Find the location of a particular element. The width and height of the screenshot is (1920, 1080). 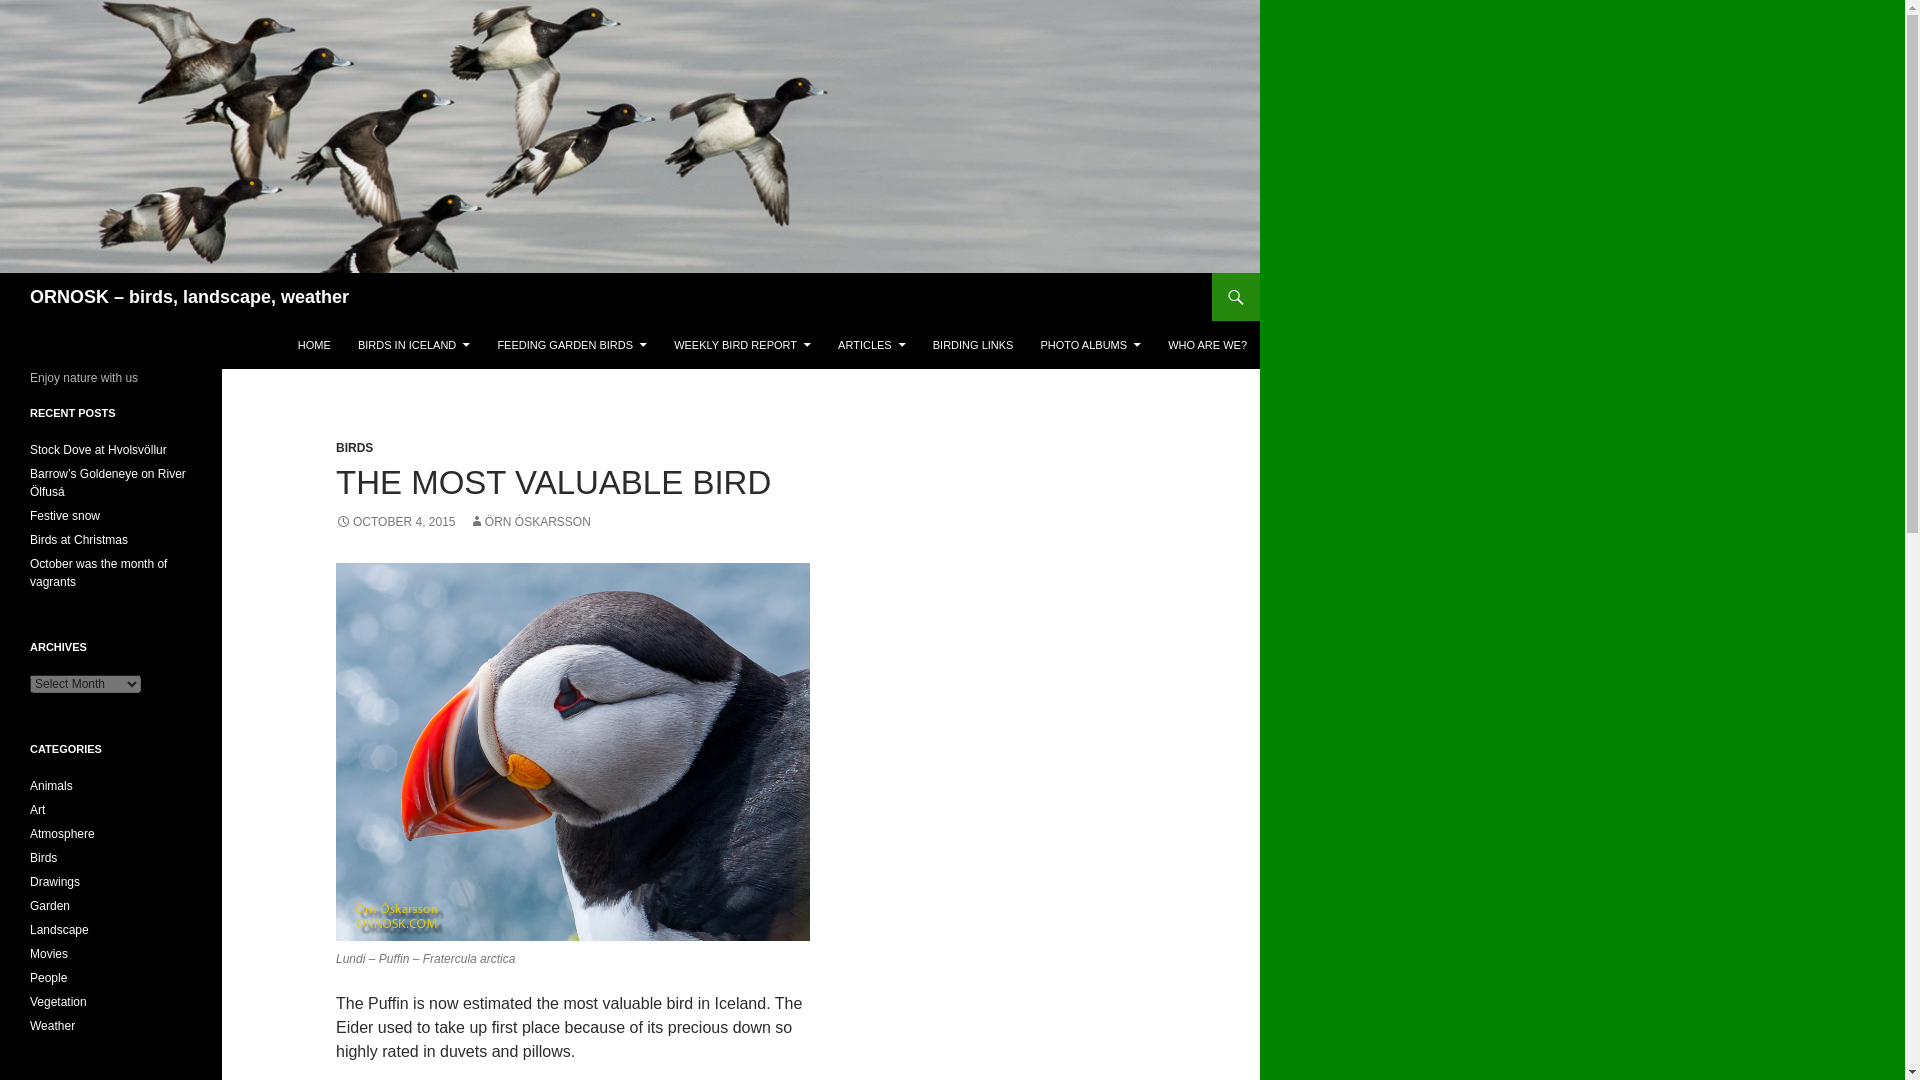

ARTICLES is located at coordinates (871, 344).